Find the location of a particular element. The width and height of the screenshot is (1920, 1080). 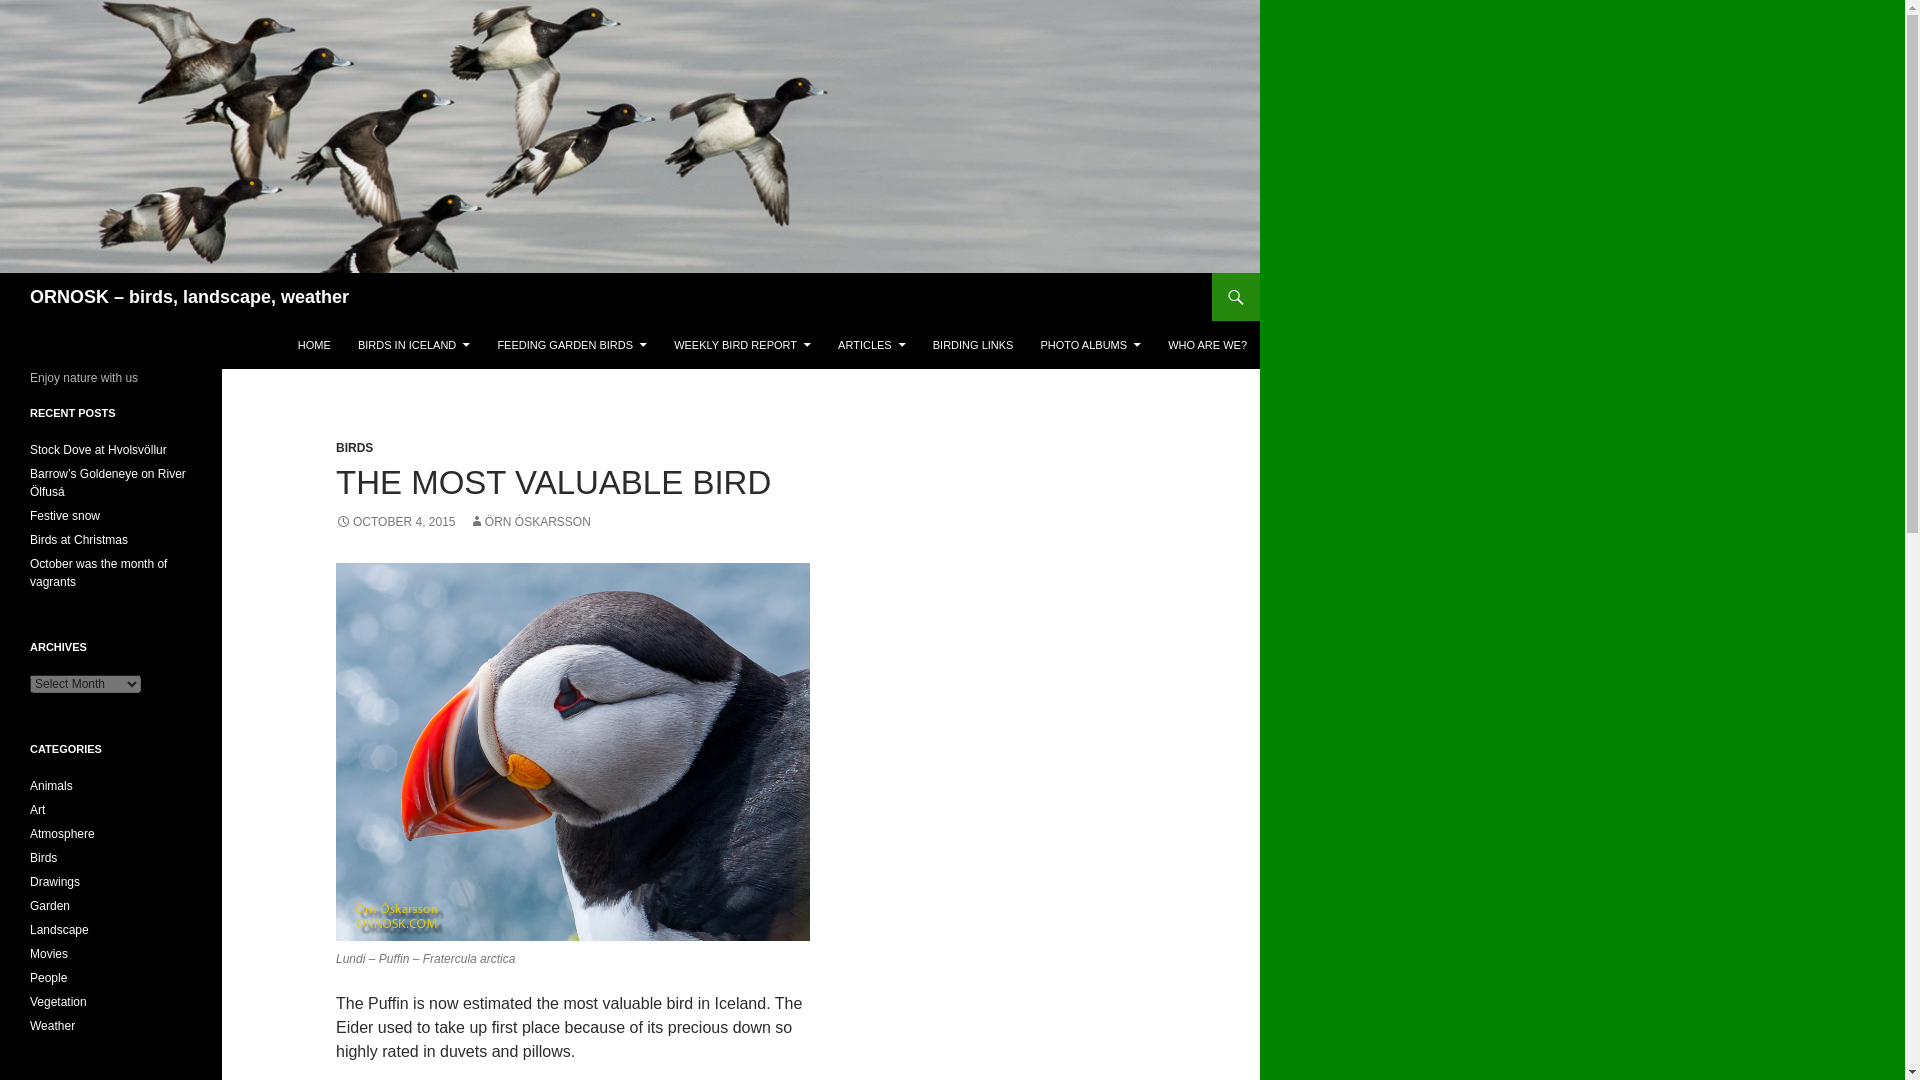

ARTICLES is located at coordinates (871, 344).